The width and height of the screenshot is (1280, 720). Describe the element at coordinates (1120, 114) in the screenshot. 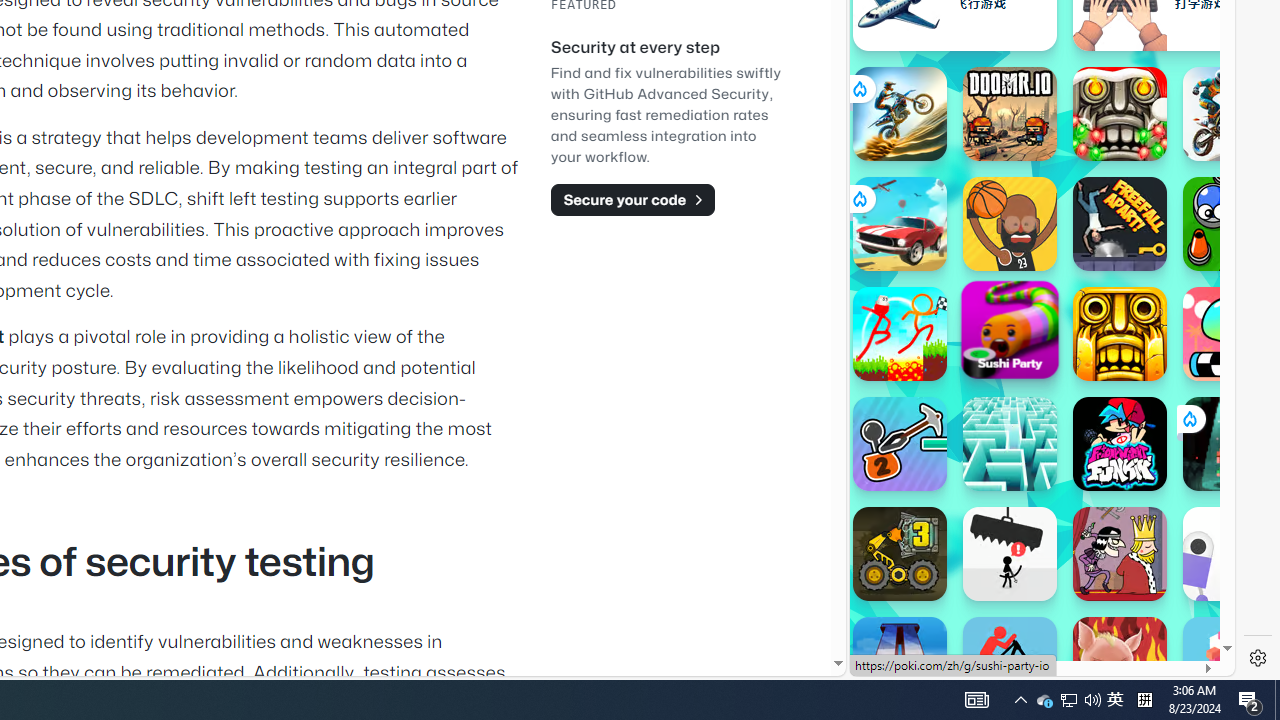

I see `Temple Run 2: Frozen Festival Temple Run 2: Frozen Festival` at that location.